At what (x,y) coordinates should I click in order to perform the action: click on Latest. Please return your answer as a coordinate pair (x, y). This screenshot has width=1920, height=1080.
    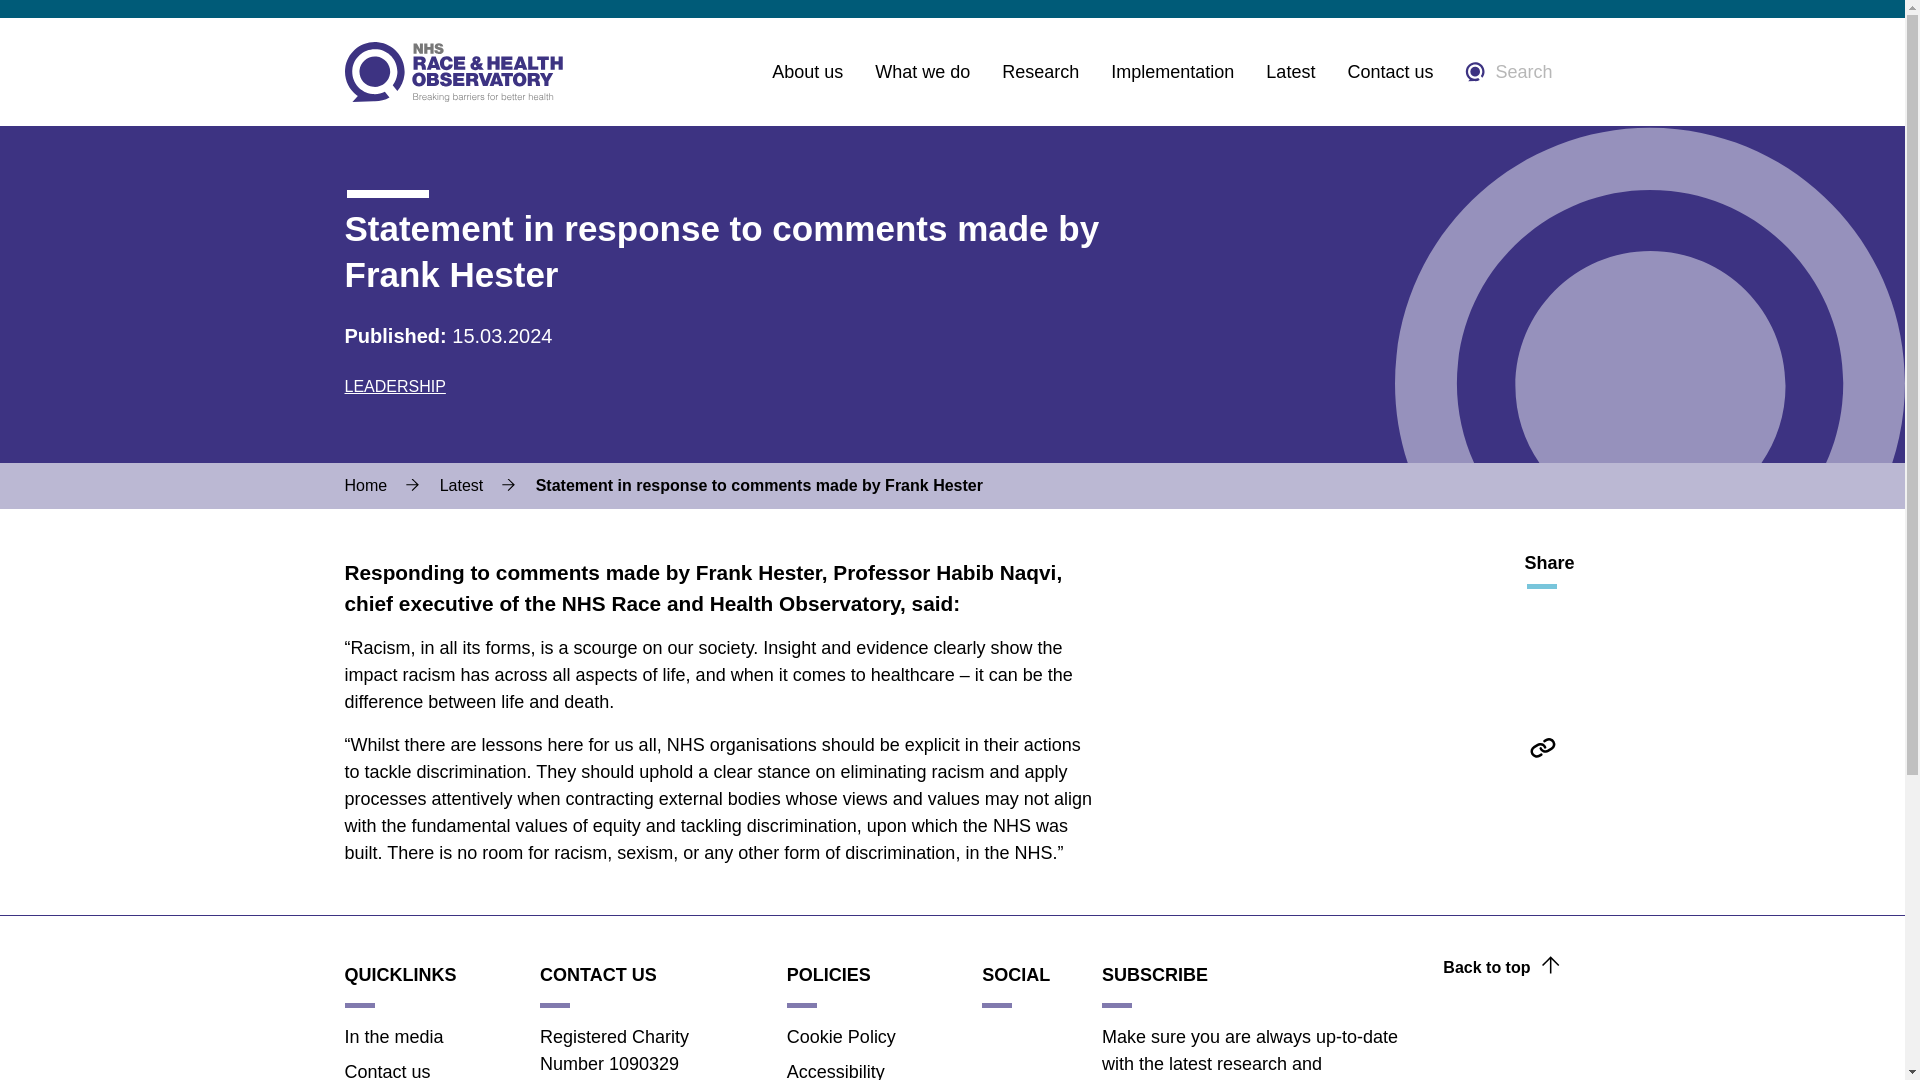
    Looking at the image, I should click on (1290, 72).